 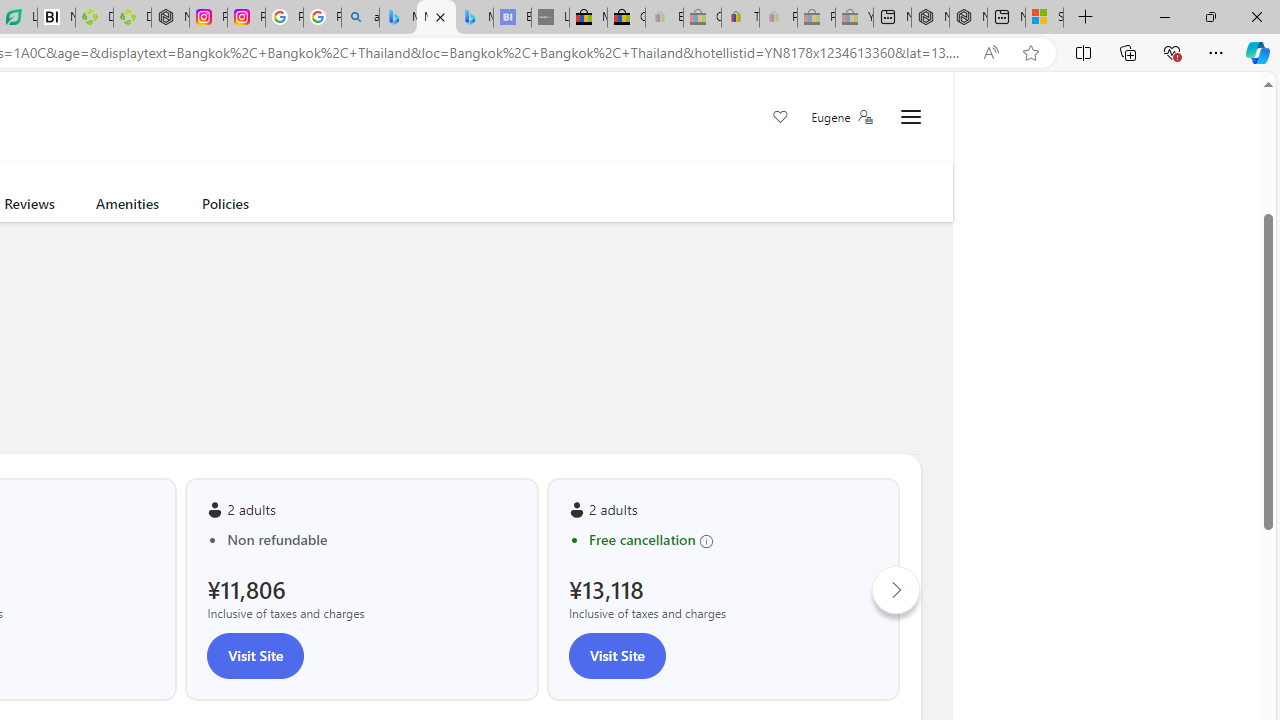 What do you see at coordinates (132, 18) in the screenshot?
I see `Descarga Driver Updater` at bounding box center [132, 18].